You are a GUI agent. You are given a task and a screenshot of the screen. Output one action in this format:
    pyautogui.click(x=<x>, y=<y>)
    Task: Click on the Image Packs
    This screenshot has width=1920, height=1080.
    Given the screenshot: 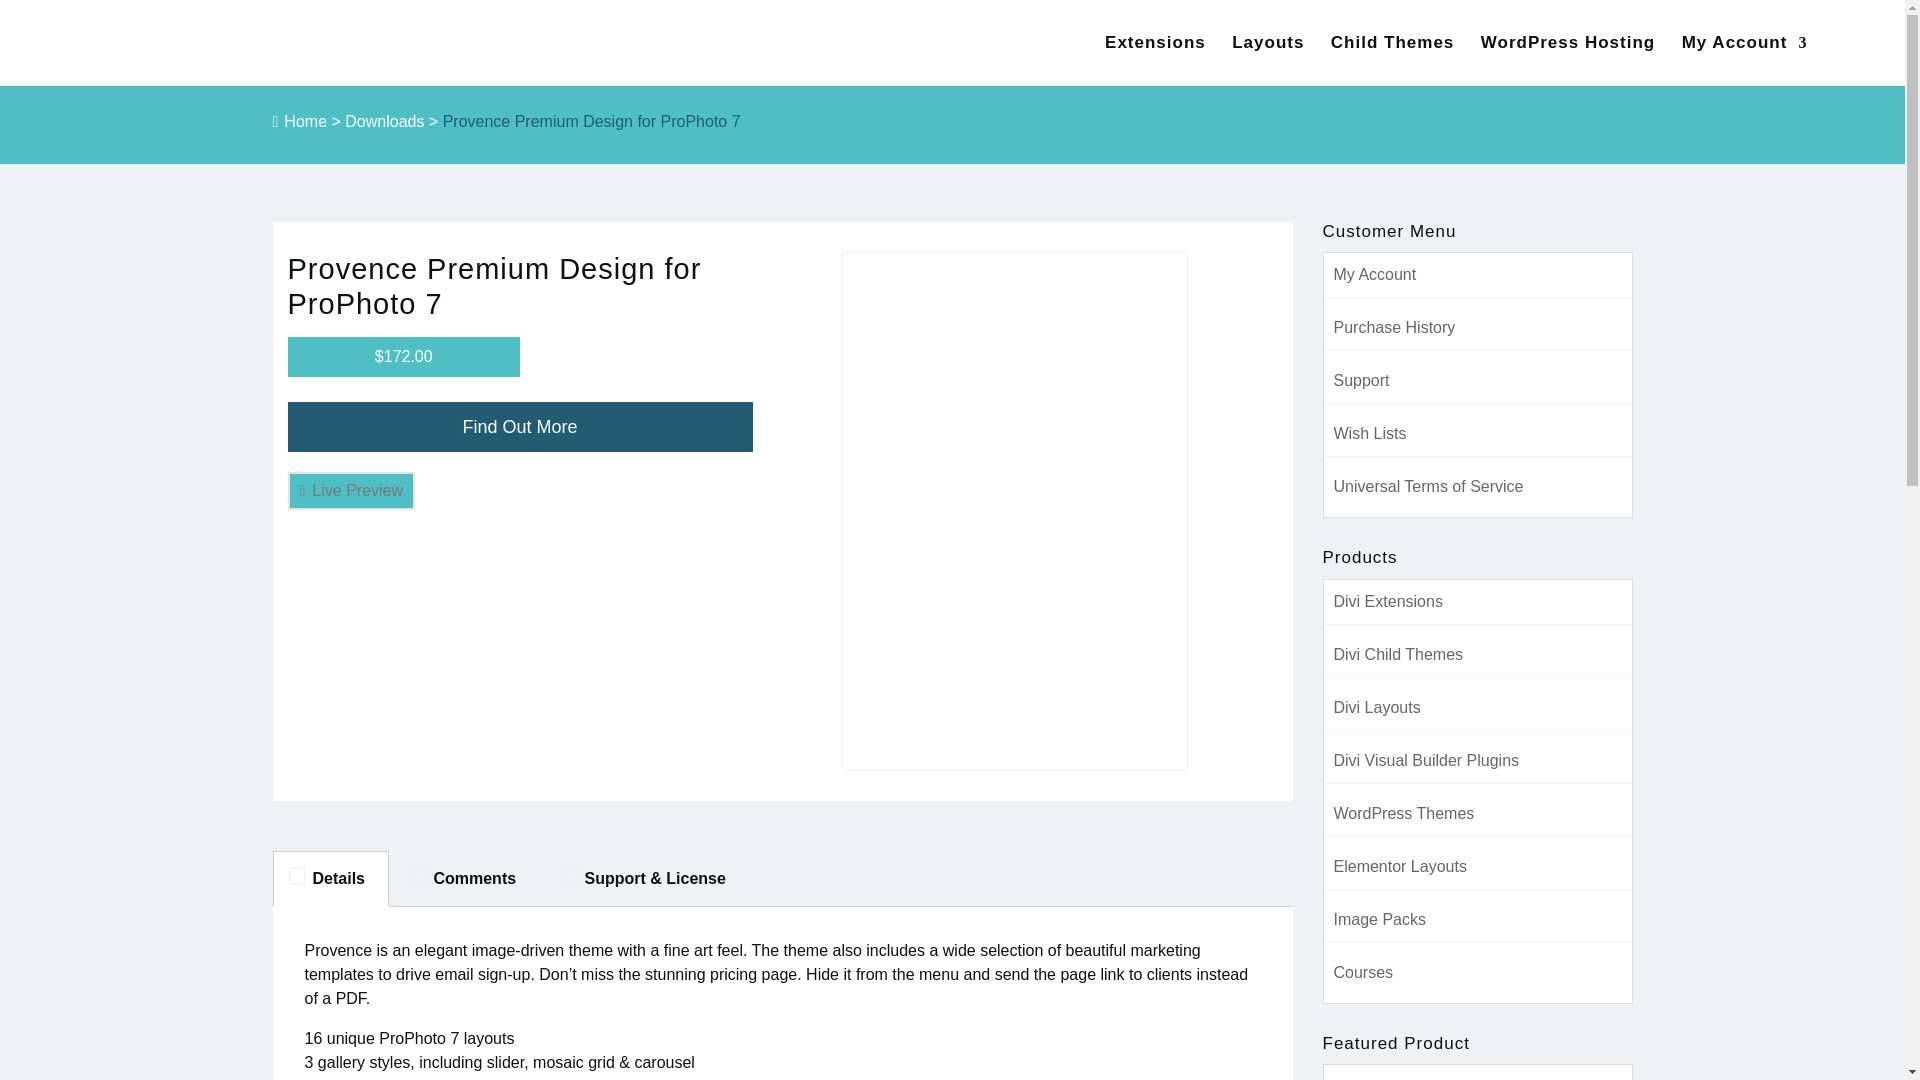 What is the action you would take?
    pyautogui.click(x=1380, y=919)
    